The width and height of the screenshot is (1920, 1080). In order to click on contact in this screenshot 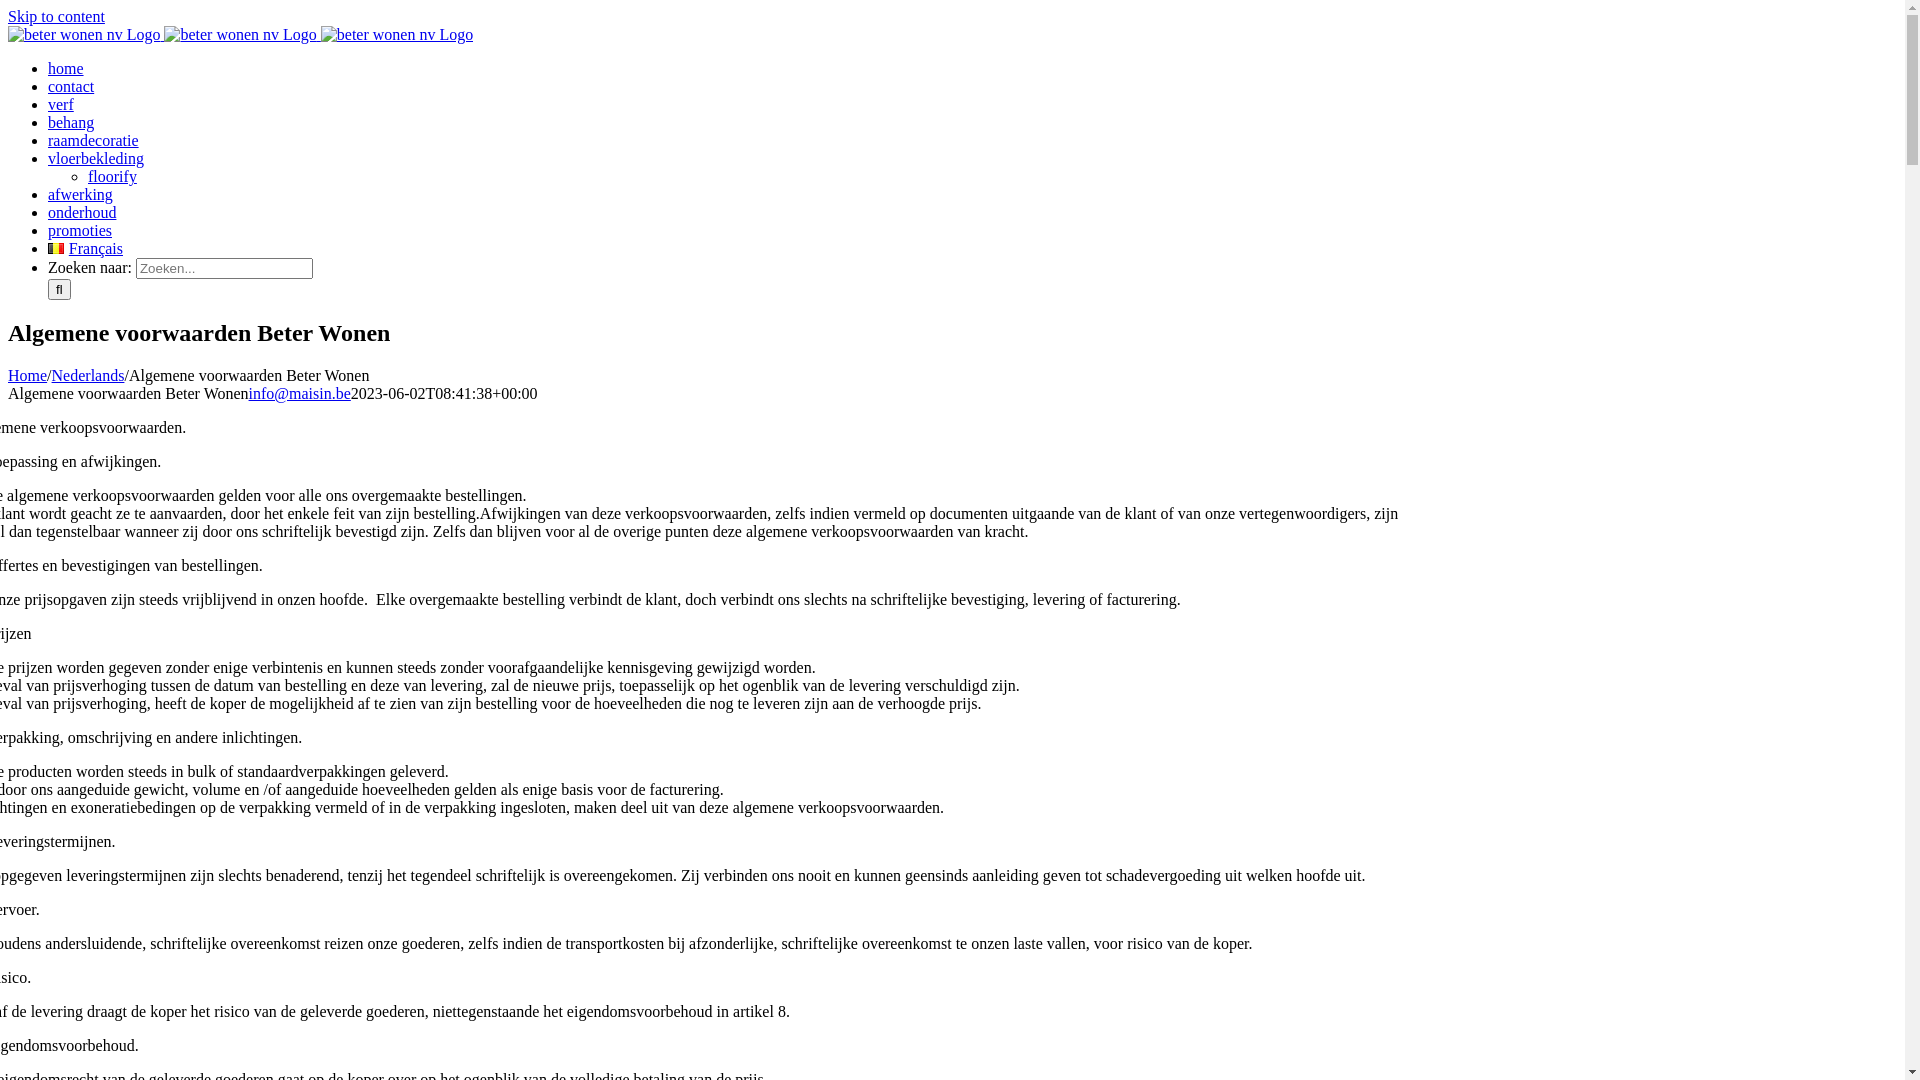, I will do `click(71, 86)`.